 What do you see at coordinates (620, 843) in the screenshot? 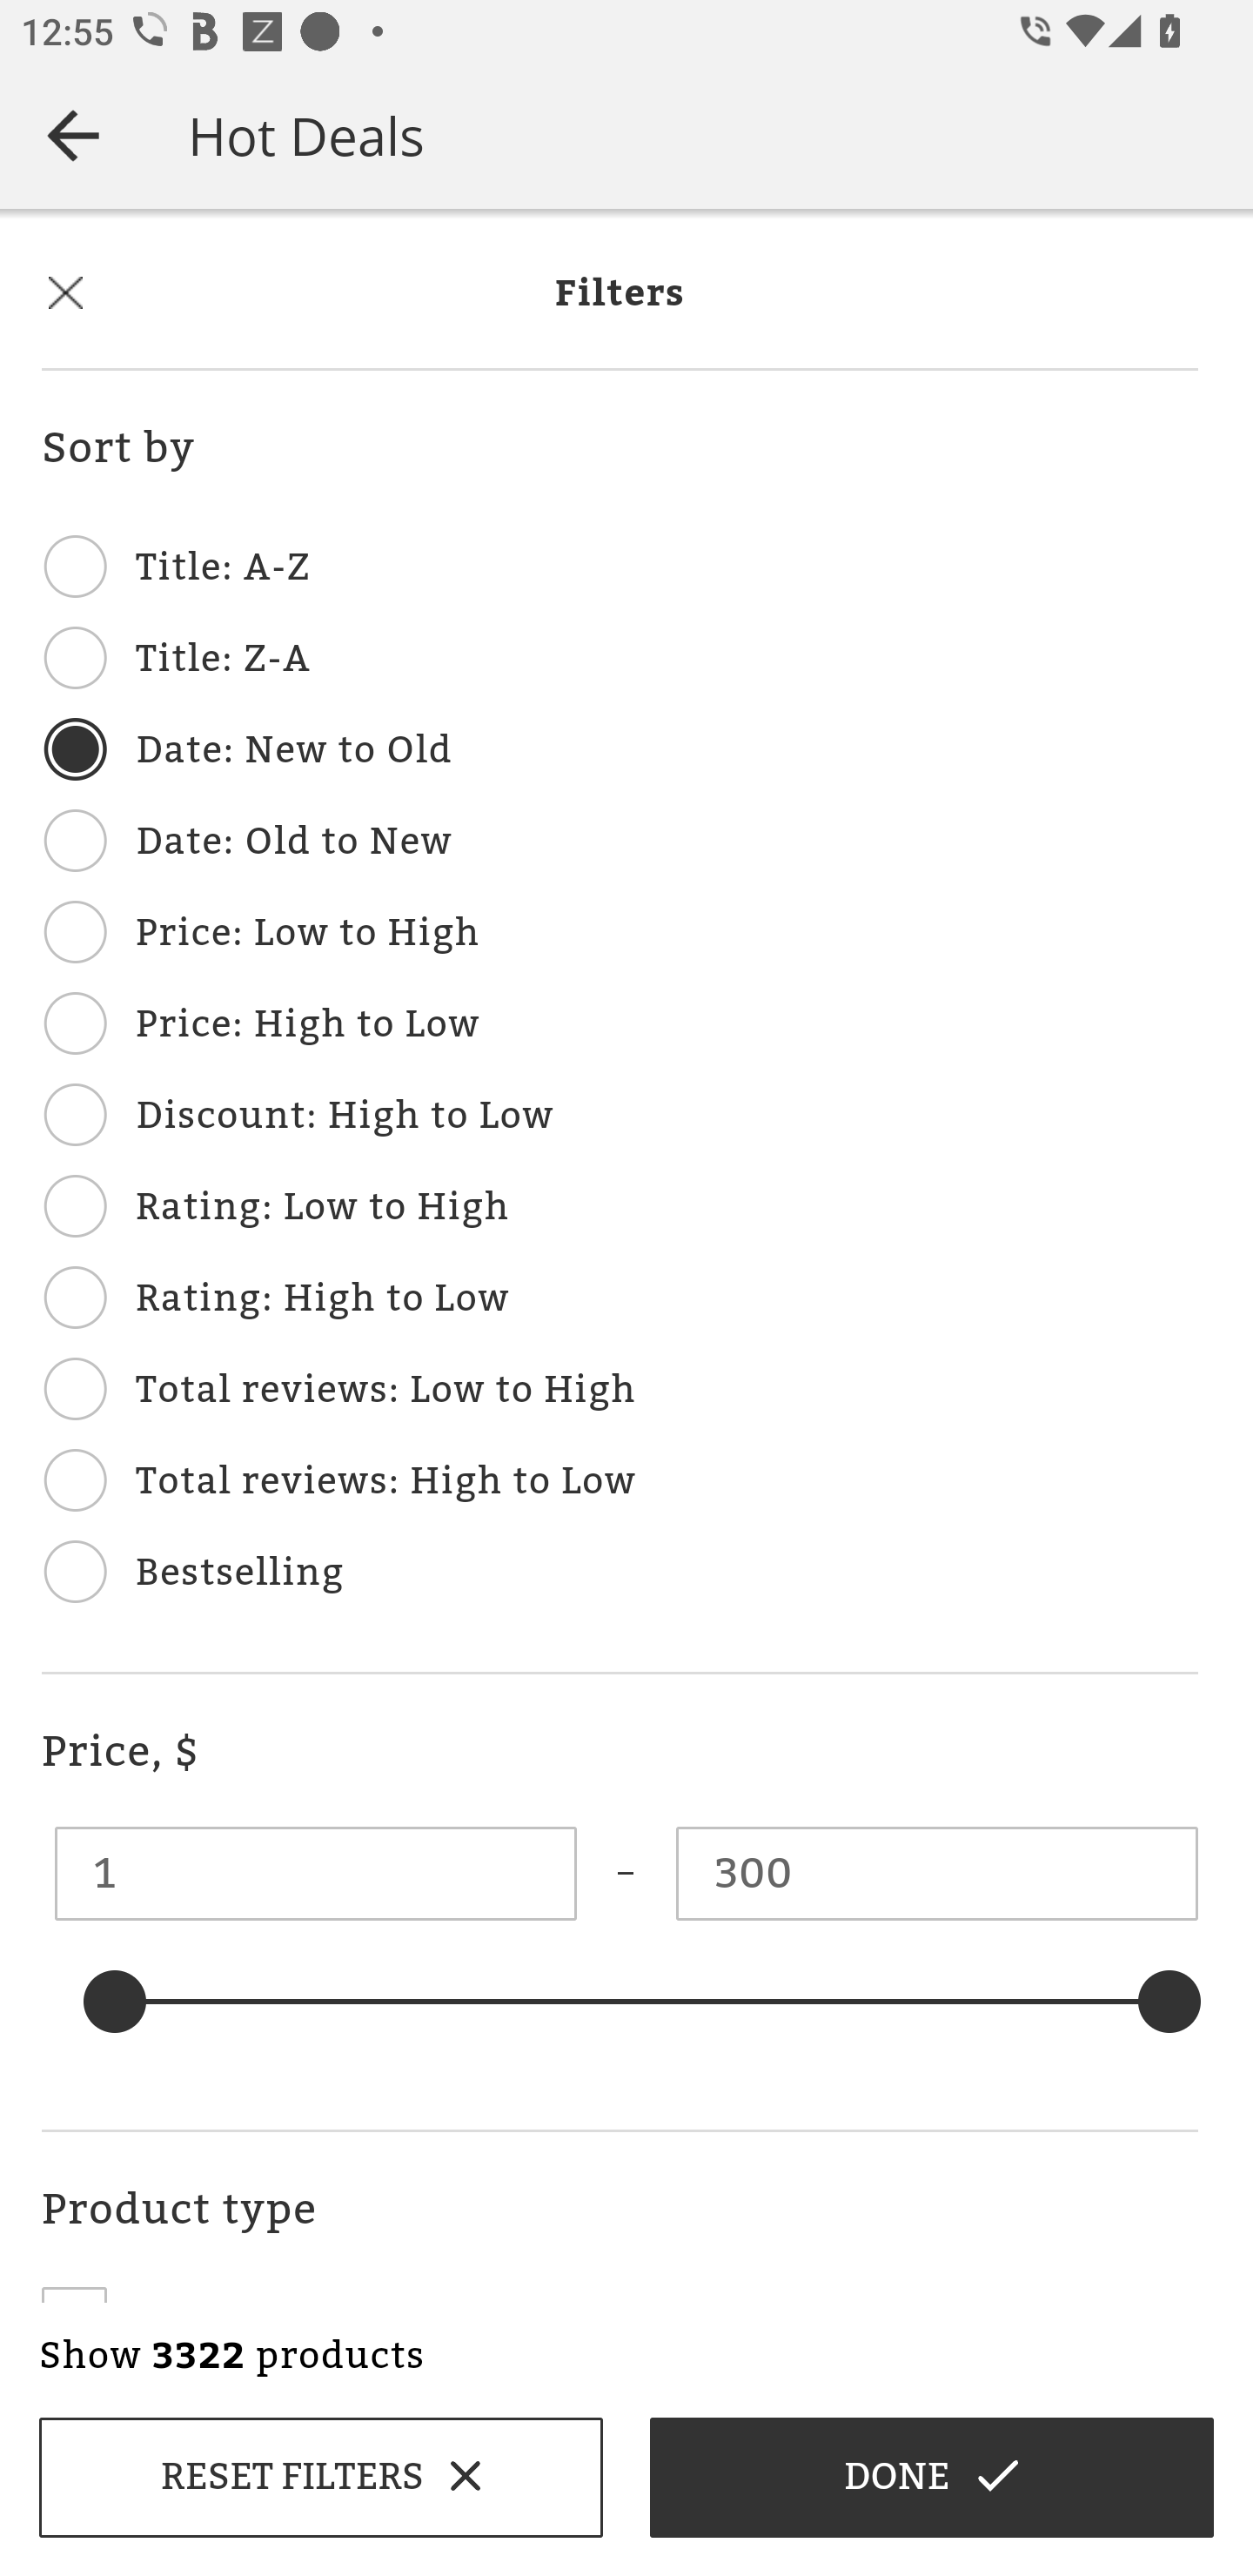
I see `Date: Old to New` at bounding box center [620, 843].